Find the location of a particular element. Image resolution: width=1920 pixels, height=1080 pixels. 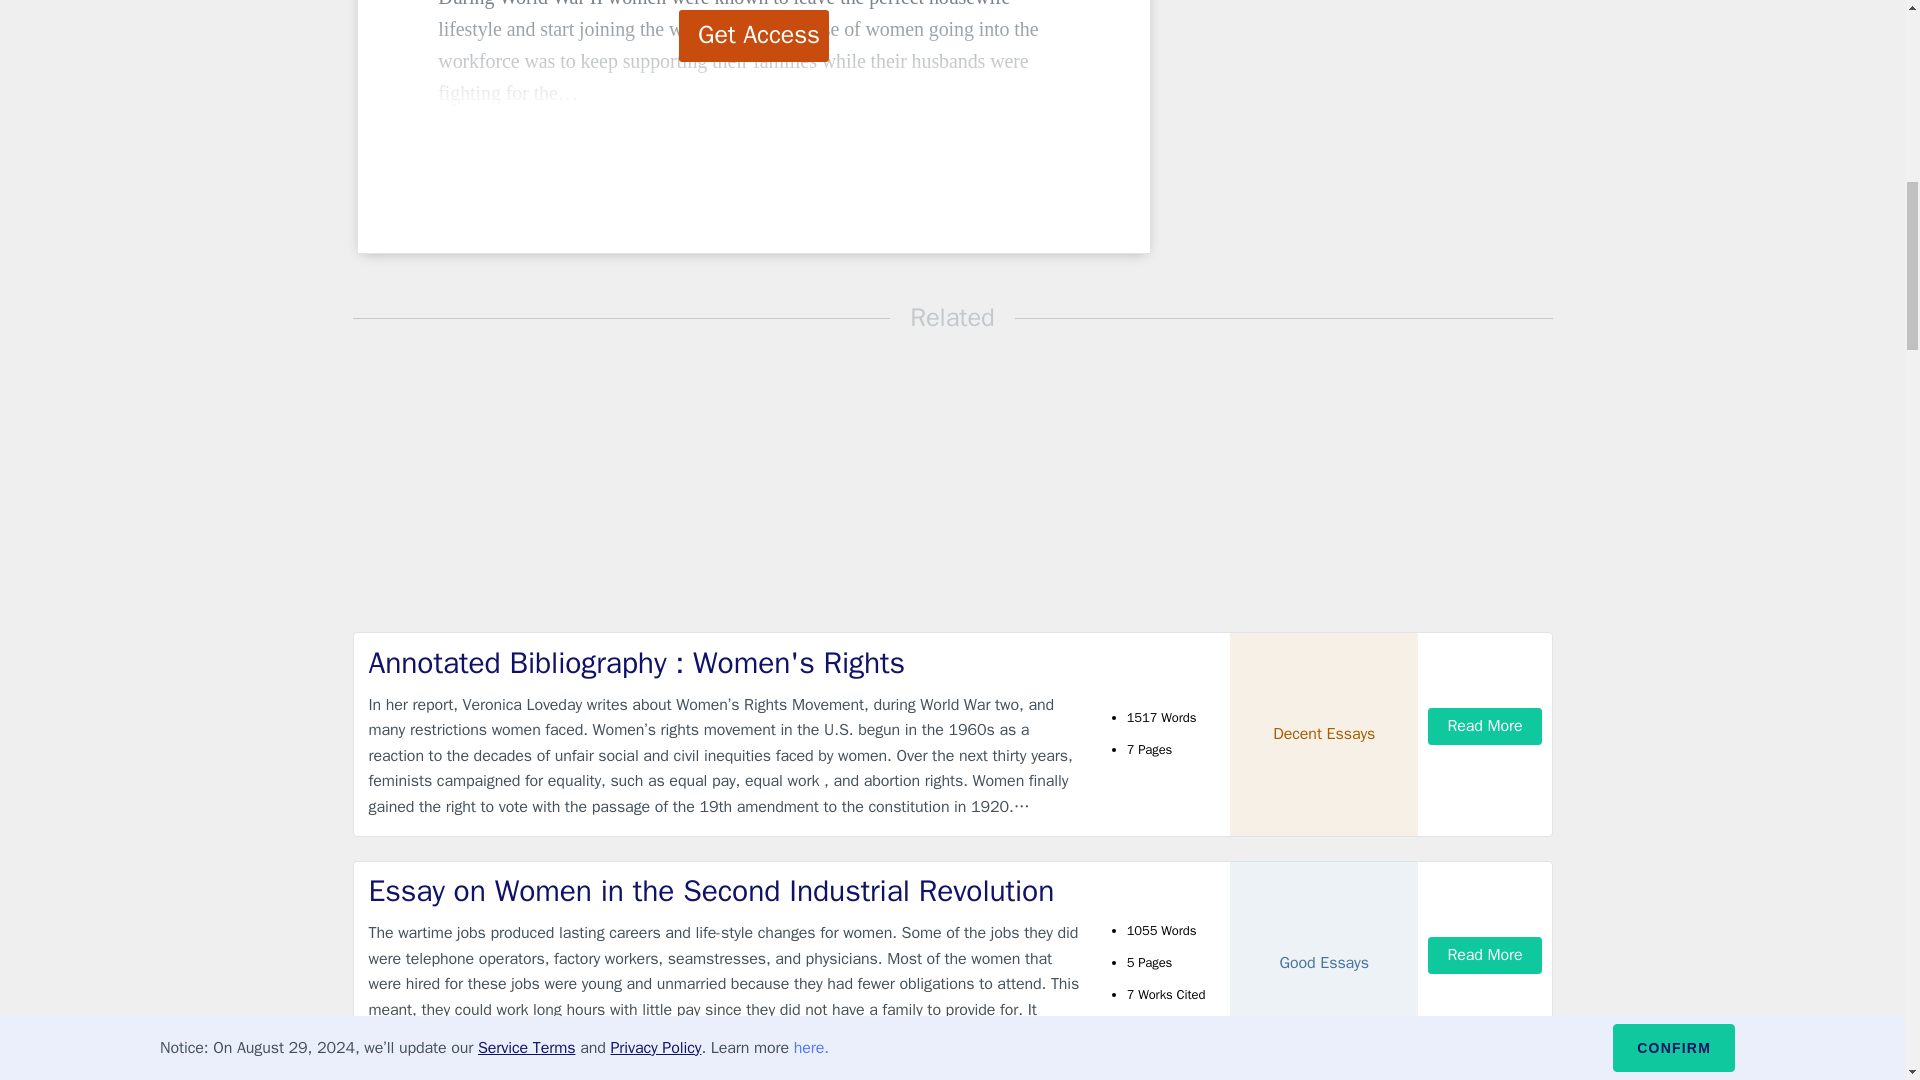

Get Access is located at coordinates (754, 35).